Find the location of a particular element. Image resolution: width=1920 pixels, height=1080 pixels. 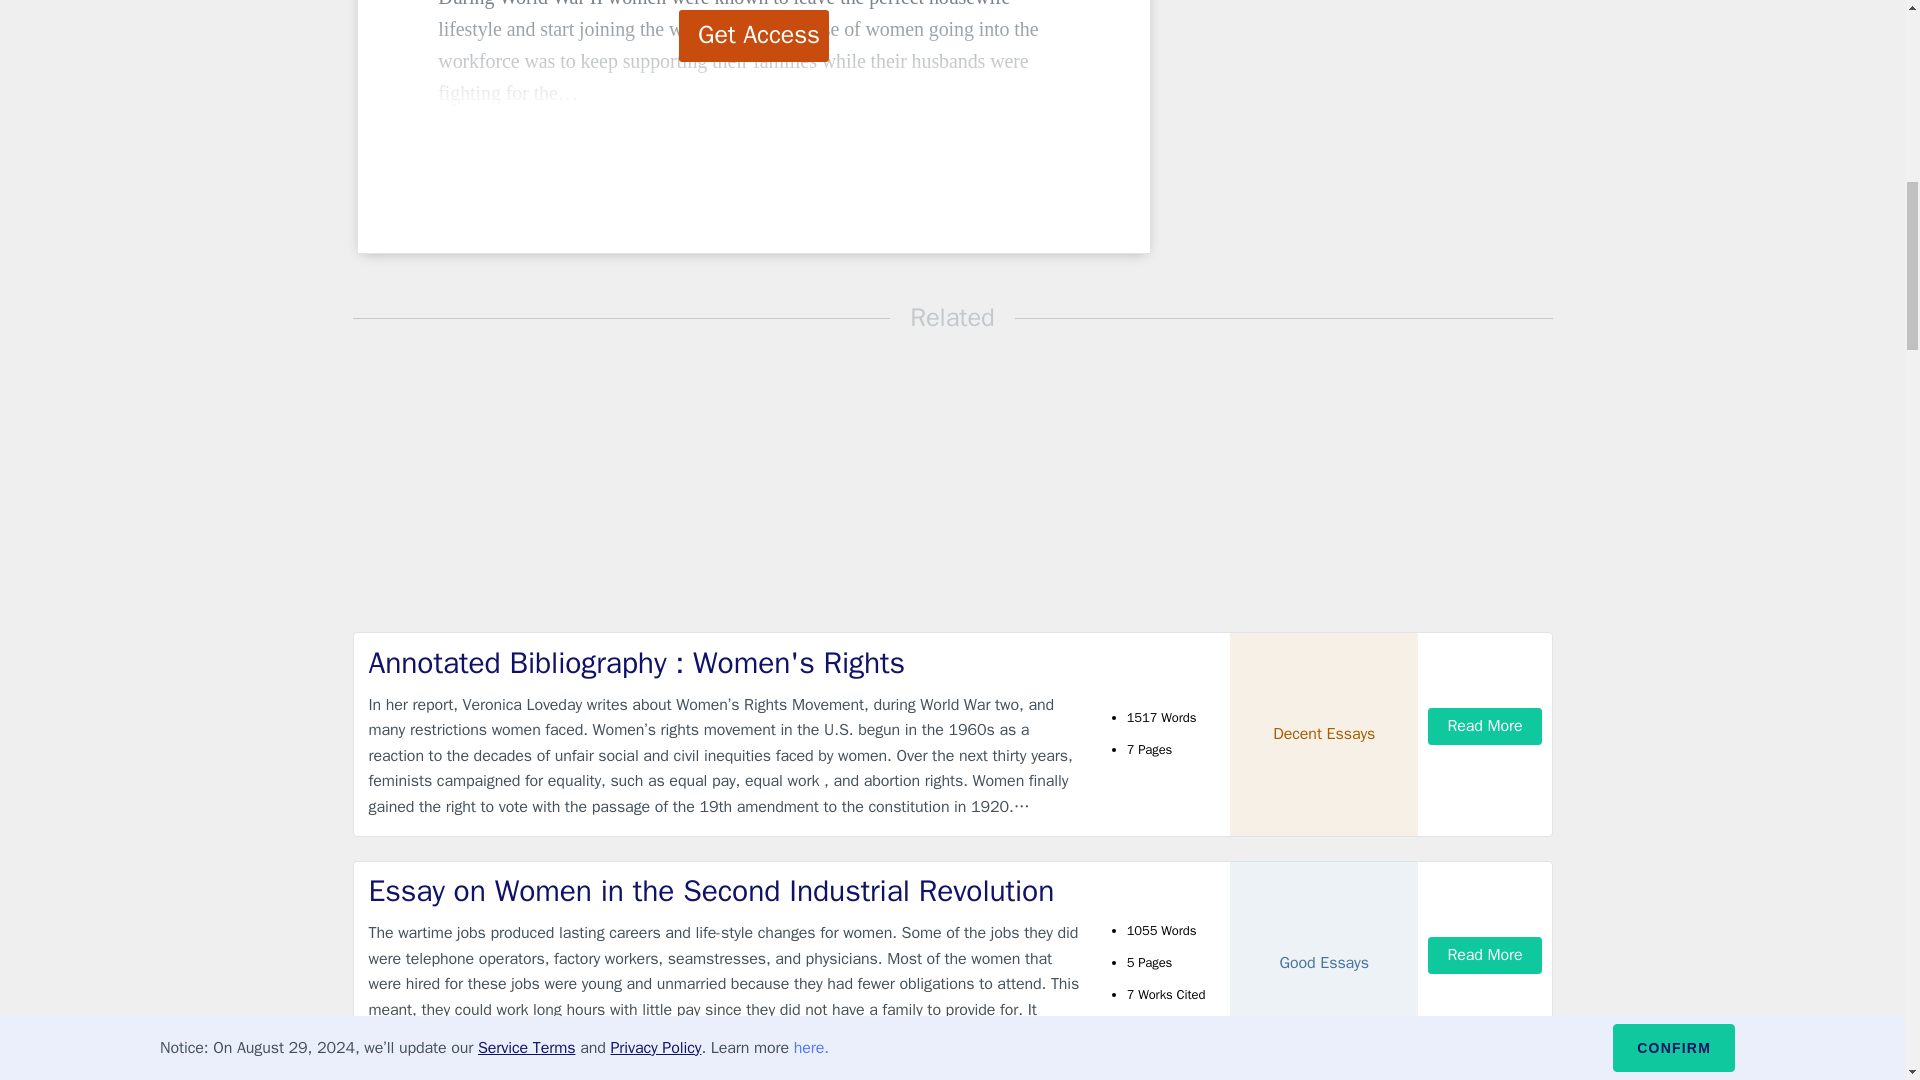

Get Access is located at coordinates (754, 35).